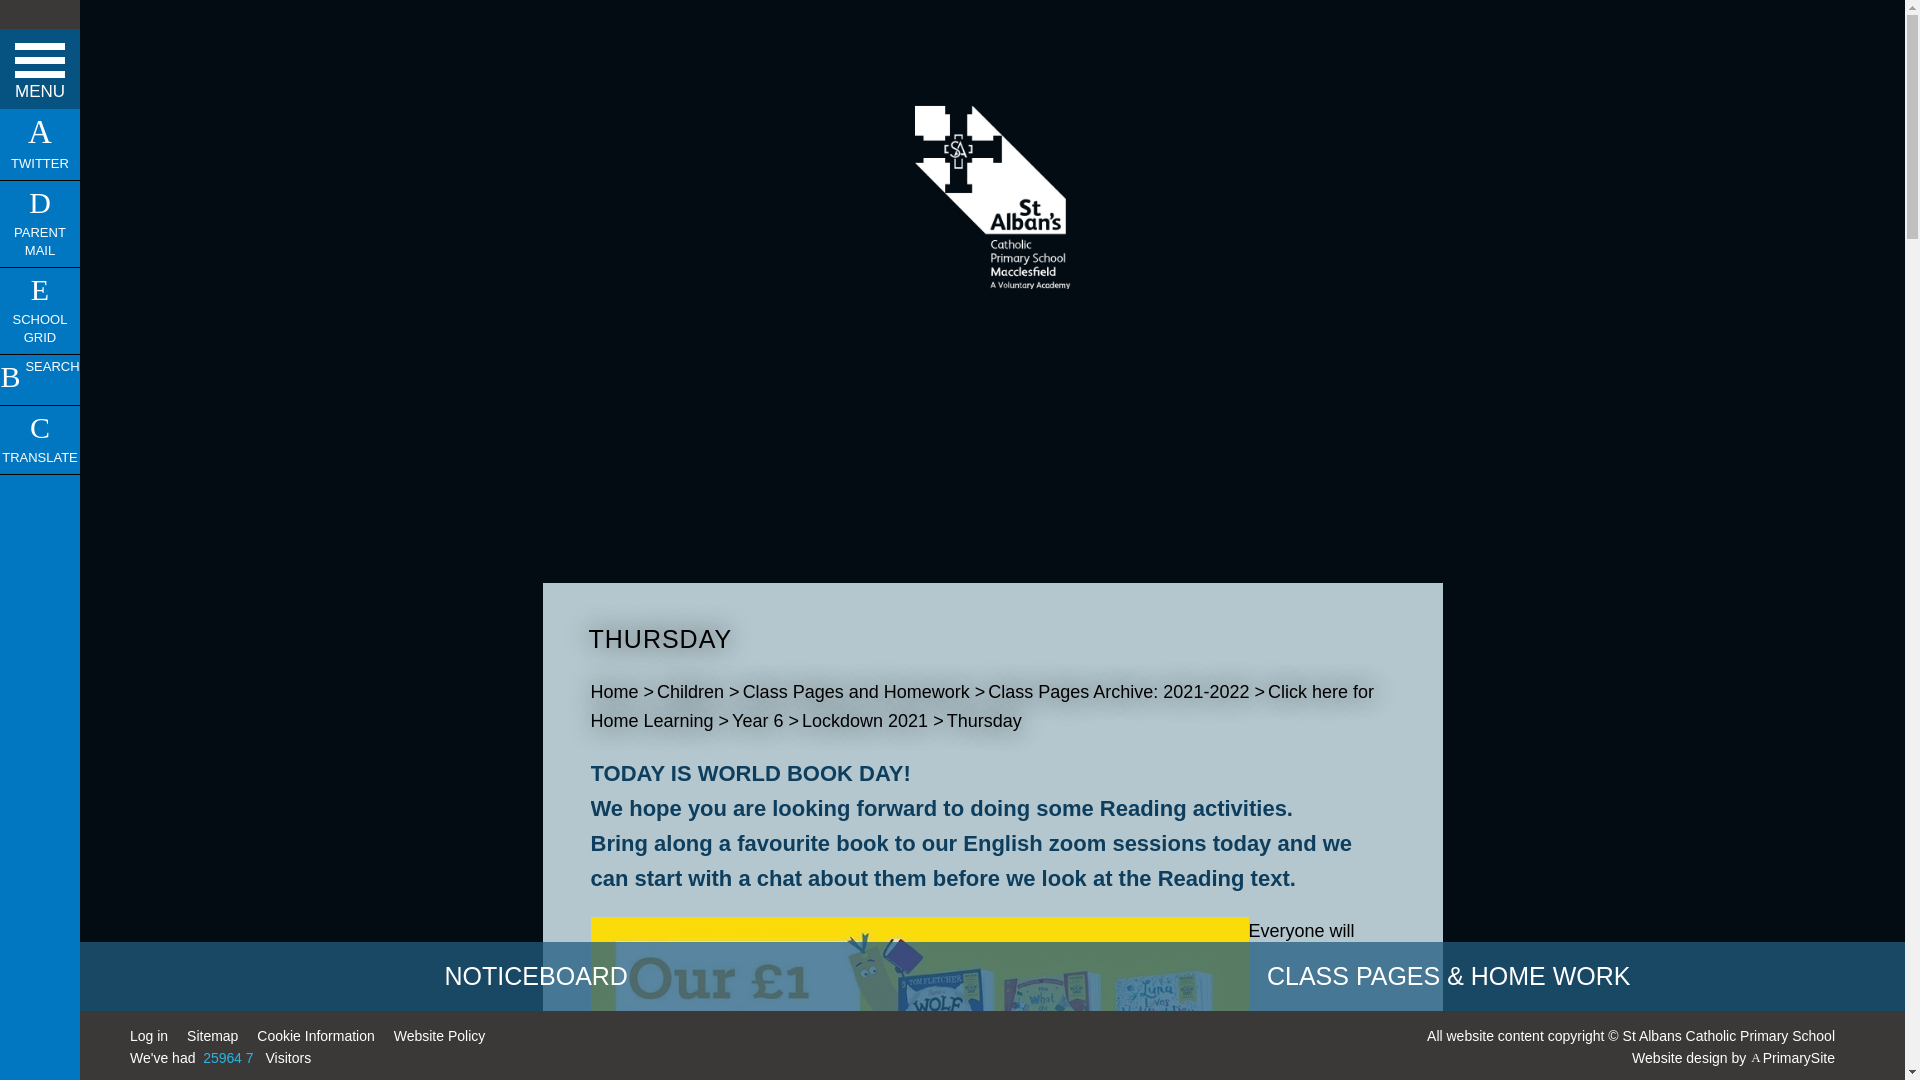  What do you see at coordinates (40, 114) in the screenshot?
I see `ABOUT US` at bounding box center [40, 114].